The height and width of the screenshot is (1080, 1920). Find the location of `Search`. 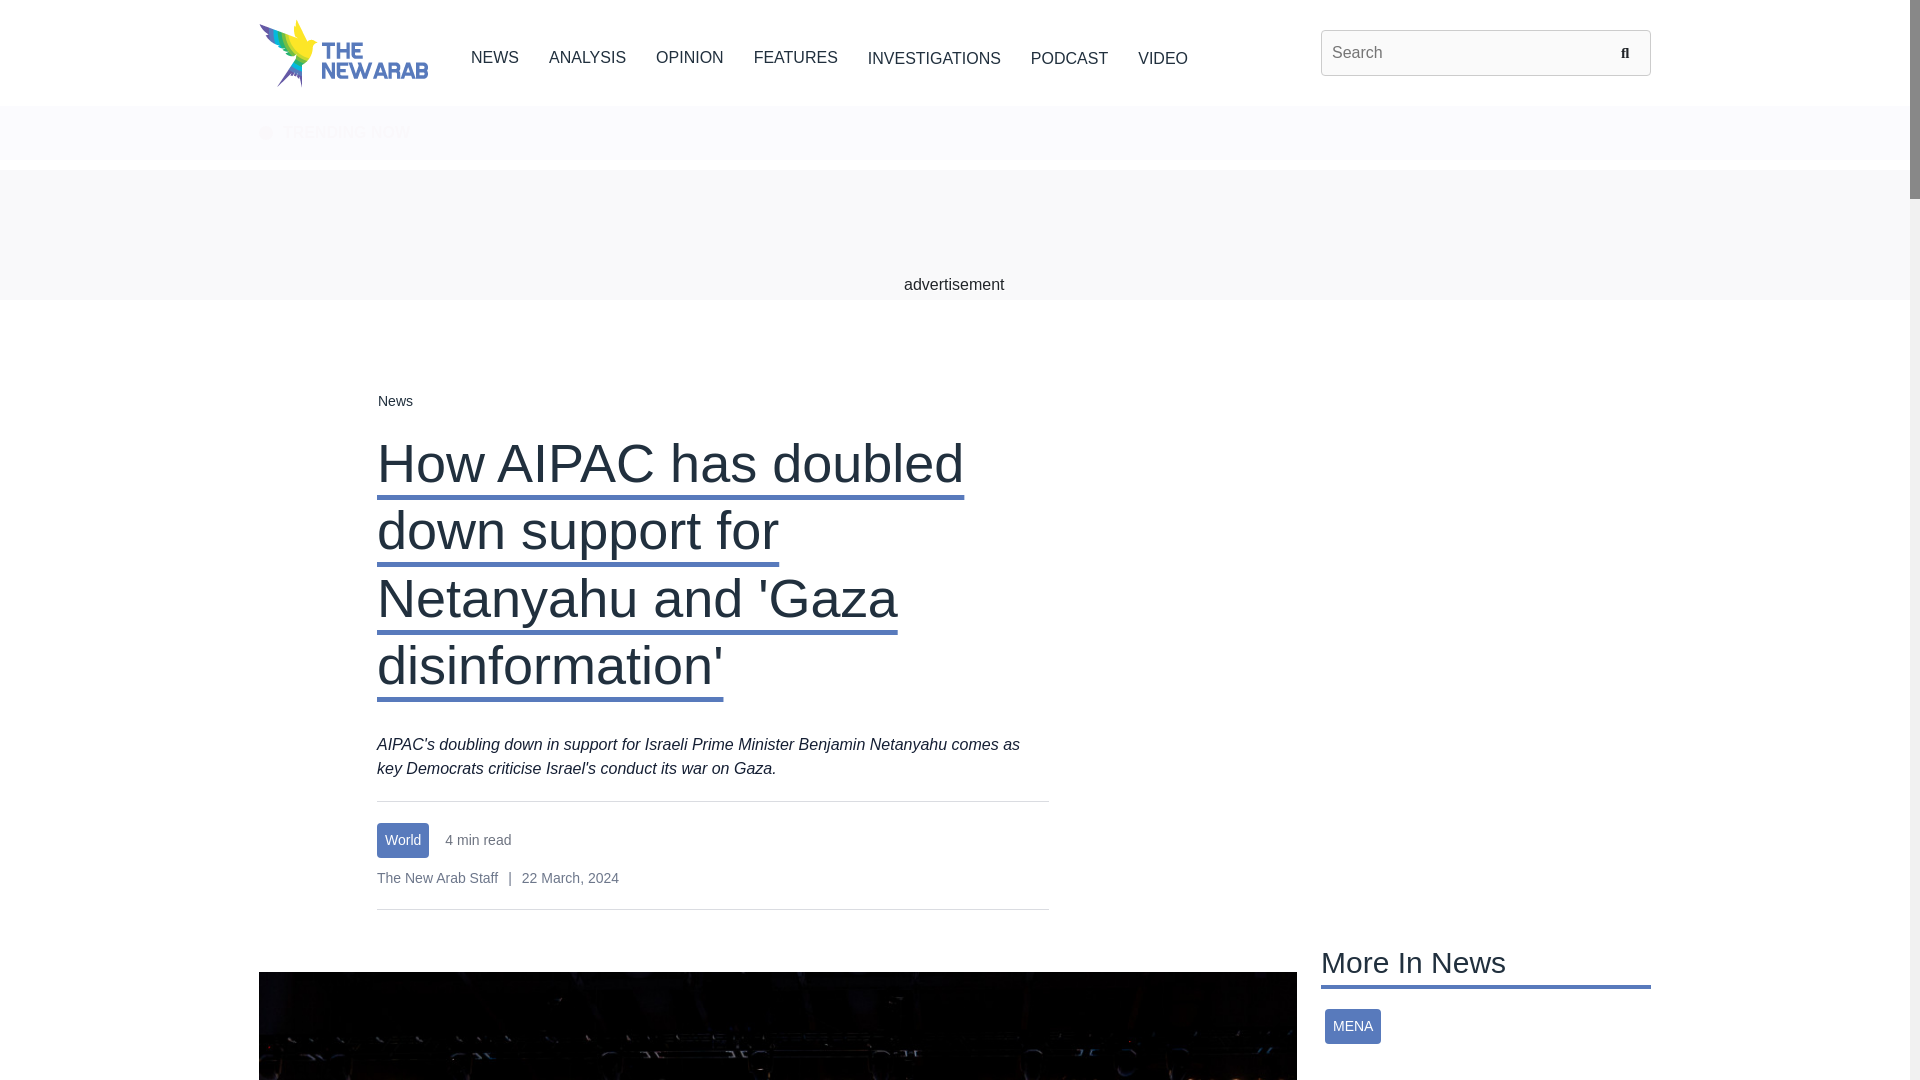

Search is located at coordinates (1628, 52).